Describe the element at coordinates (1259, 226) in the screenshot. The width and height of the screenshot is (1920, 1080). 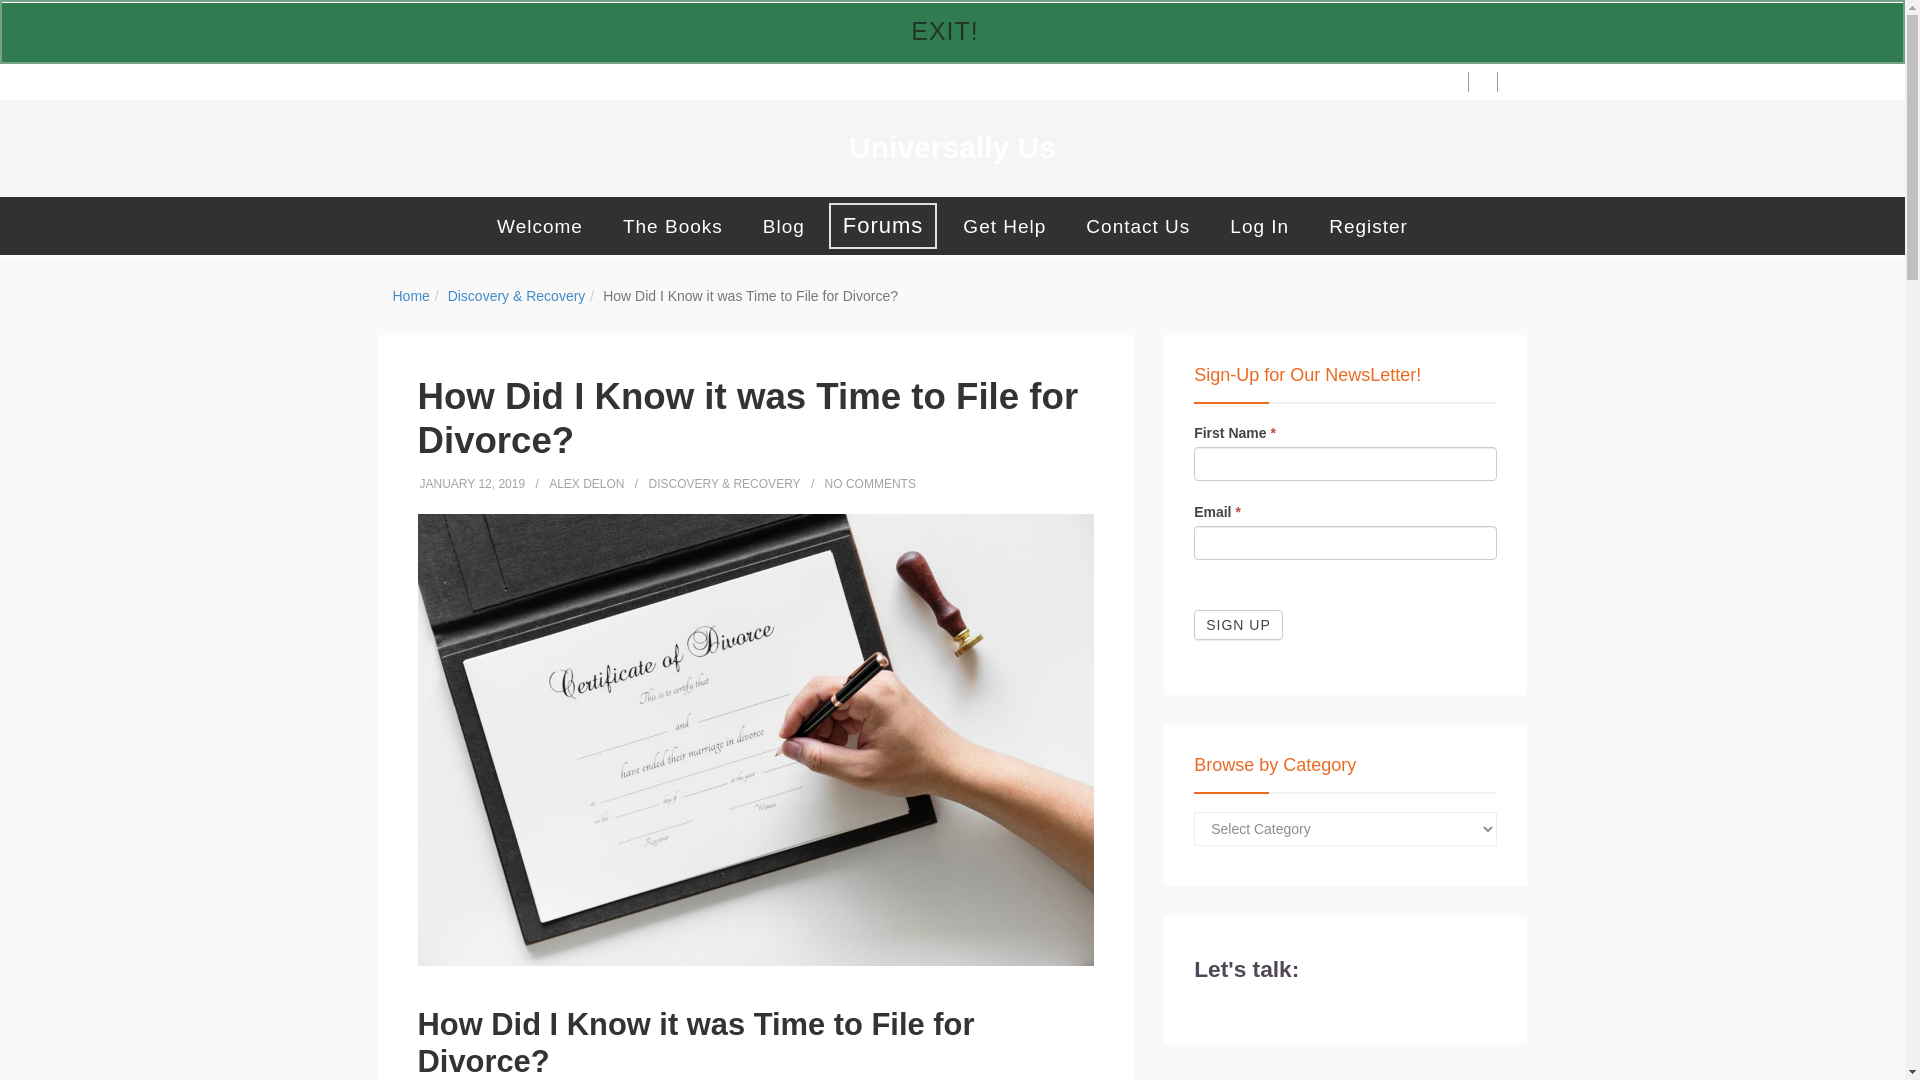
I see `Log In` at that location.